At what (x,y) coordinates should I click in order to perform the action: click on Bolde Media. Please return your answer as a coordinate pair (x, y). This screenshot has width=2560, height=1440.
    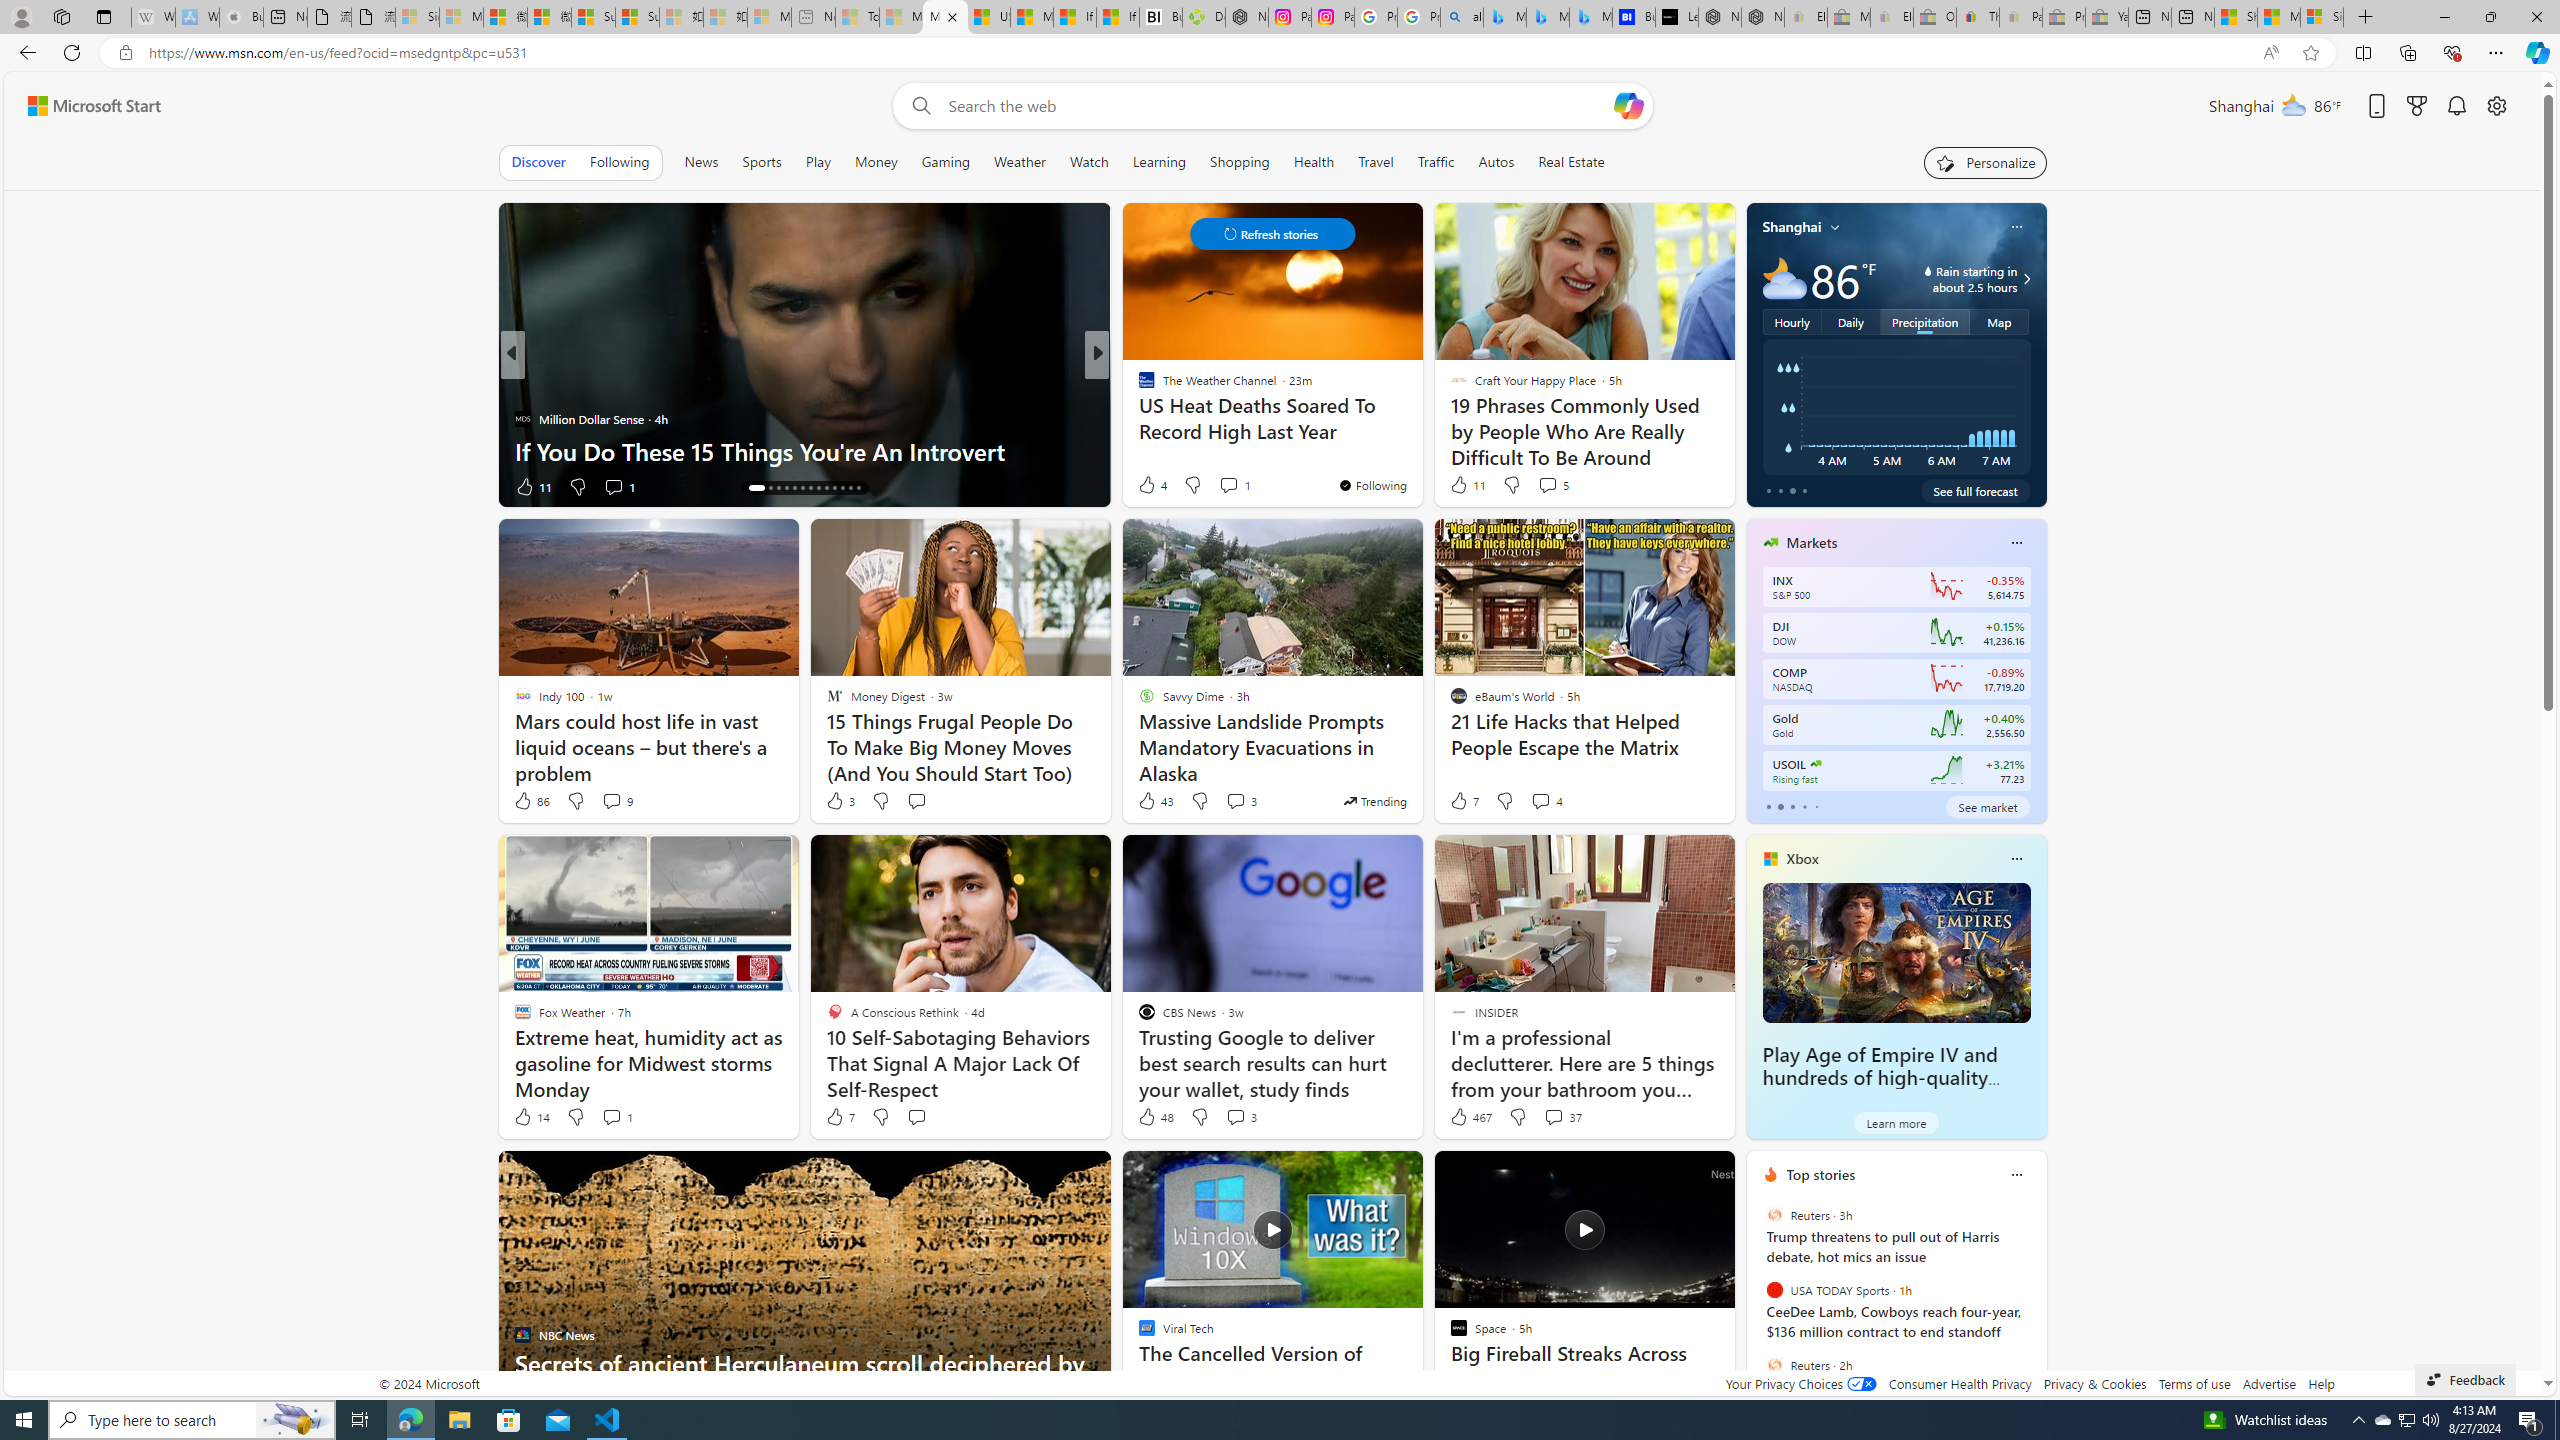
    Looking at the image, I should click on (1137, 386).